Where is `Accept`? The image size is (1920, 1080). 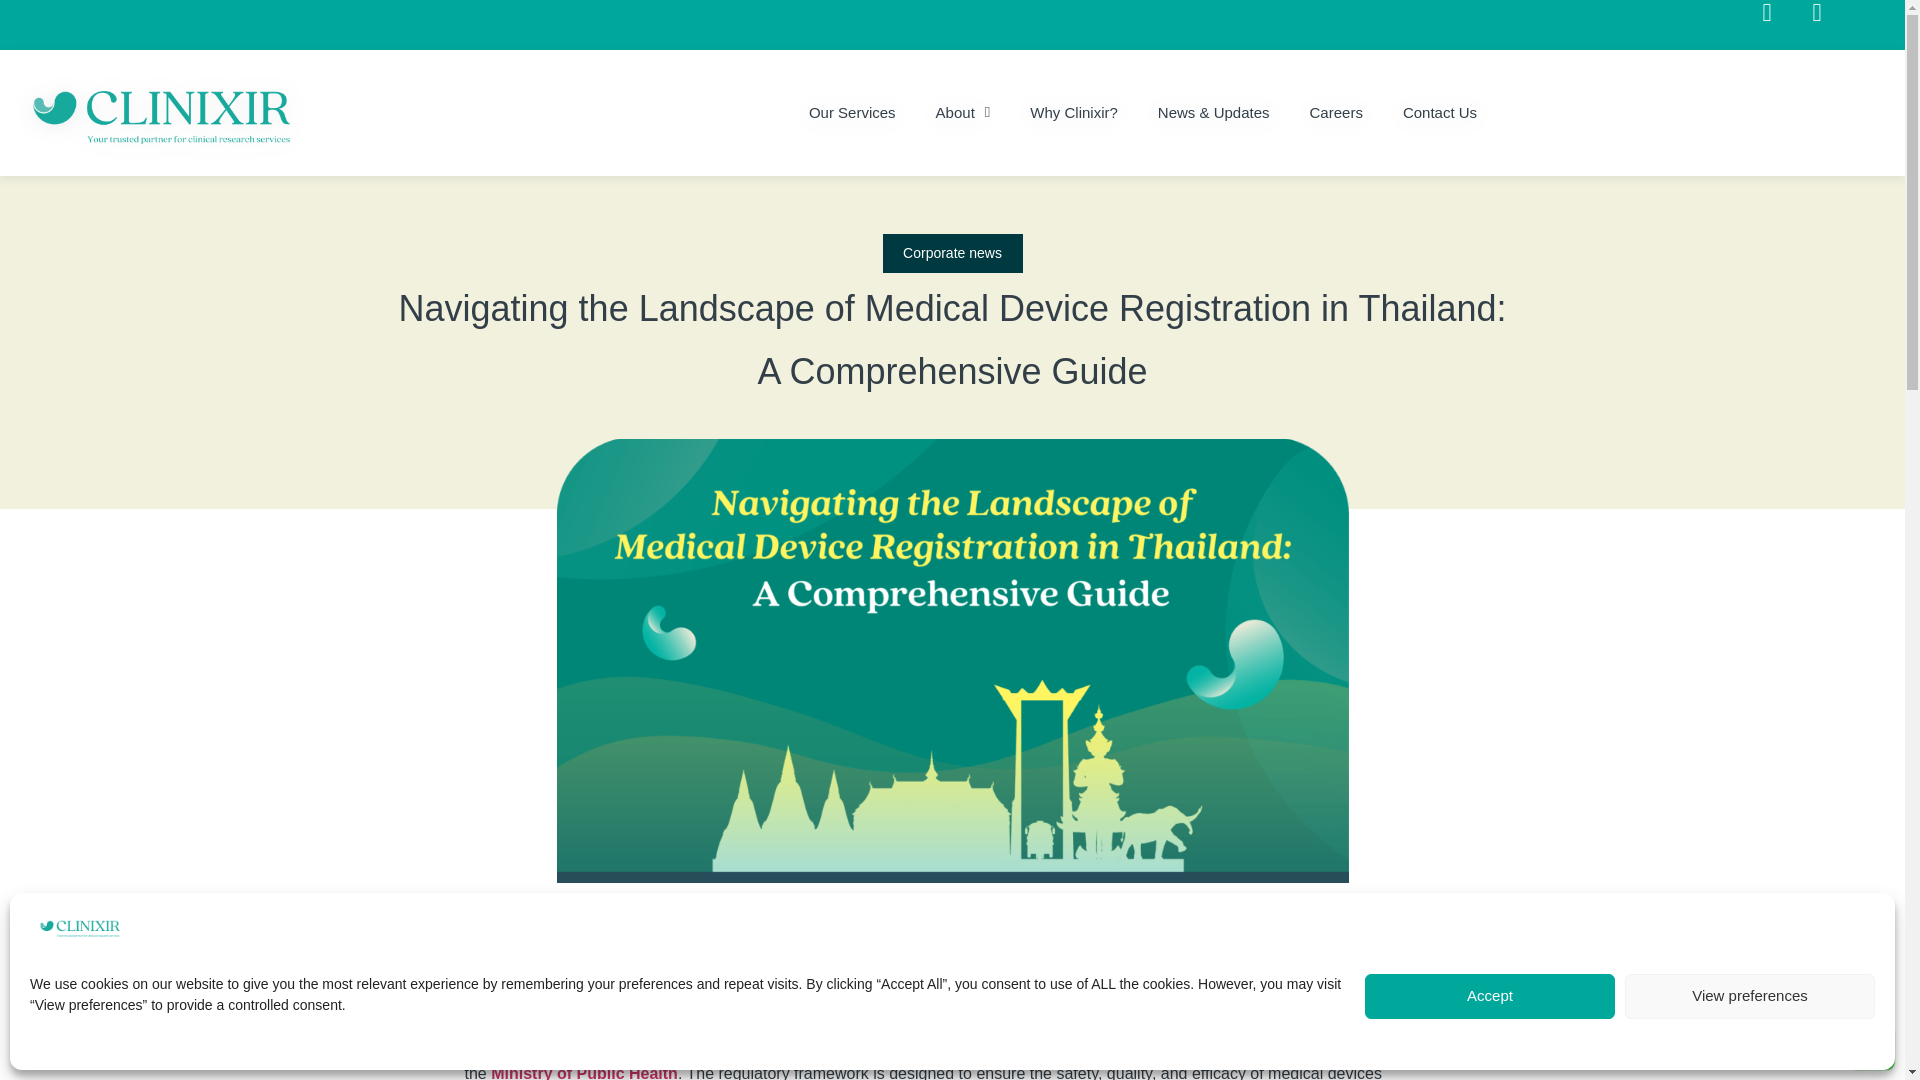 Accept is located at coordinates (1490, 996).